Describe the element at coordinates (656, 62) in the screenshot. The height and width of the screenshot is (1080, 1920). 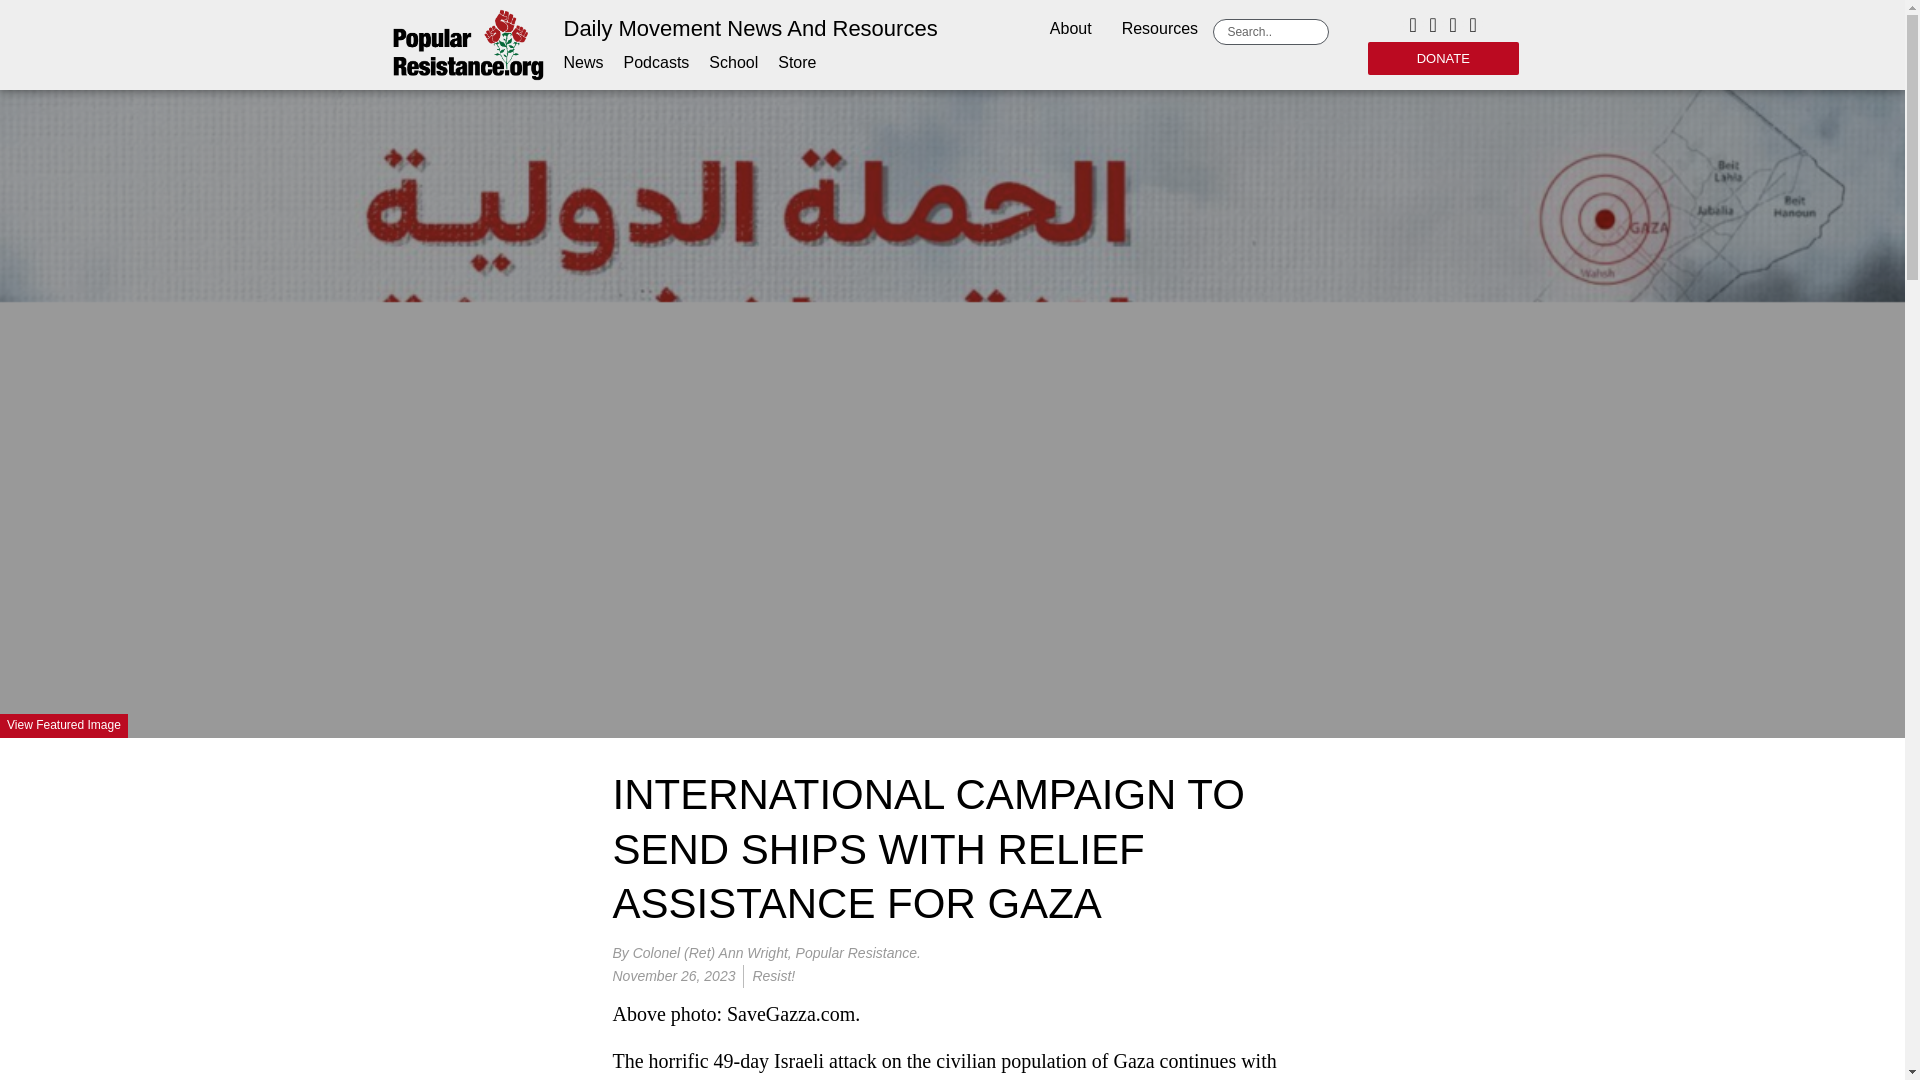
I see `Podcasts` at that location.